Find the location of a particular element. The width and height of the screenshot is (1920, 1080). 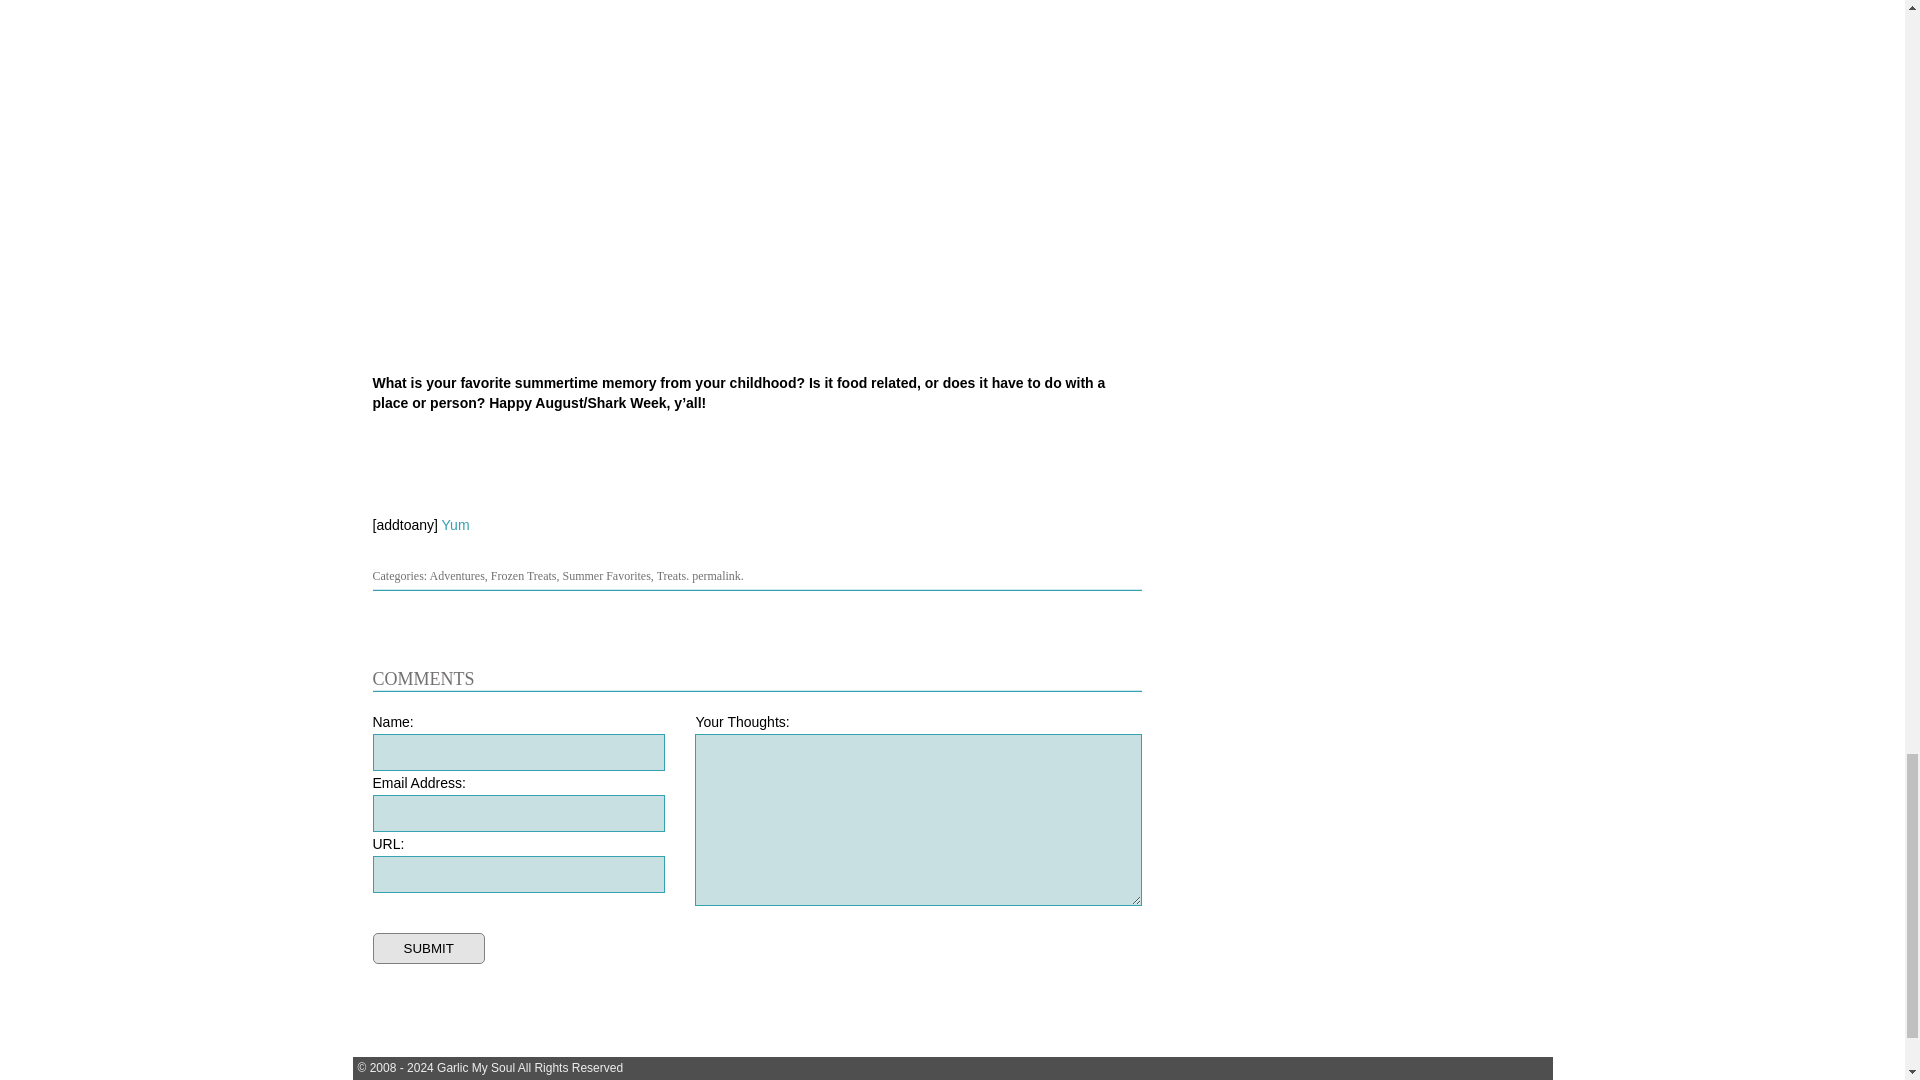

Permalink Shark Week Lemon-Lime Popsicles is located at coordinates (716, 576).